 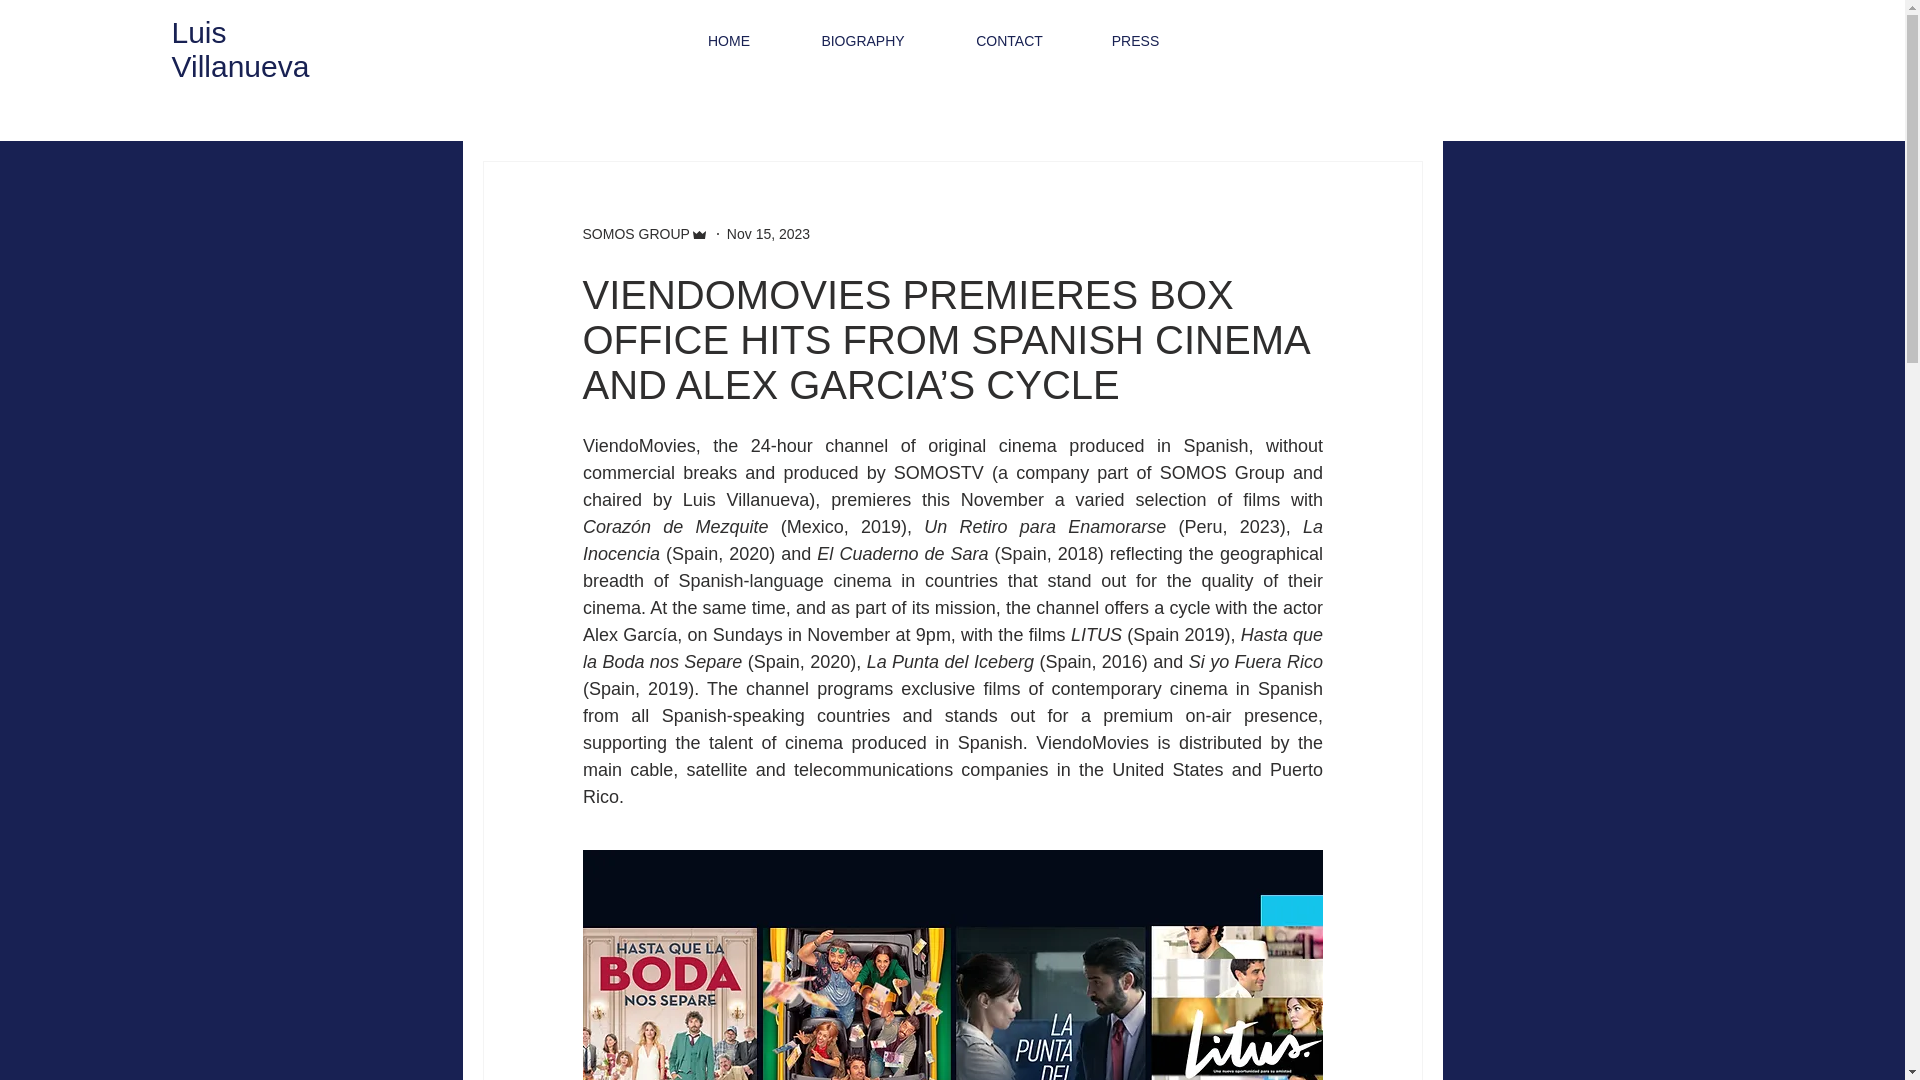 What do you see at coordinates (862, 40) in the screenshot?
I see `BIOGRAPHY` at bounding box center [862, 40].